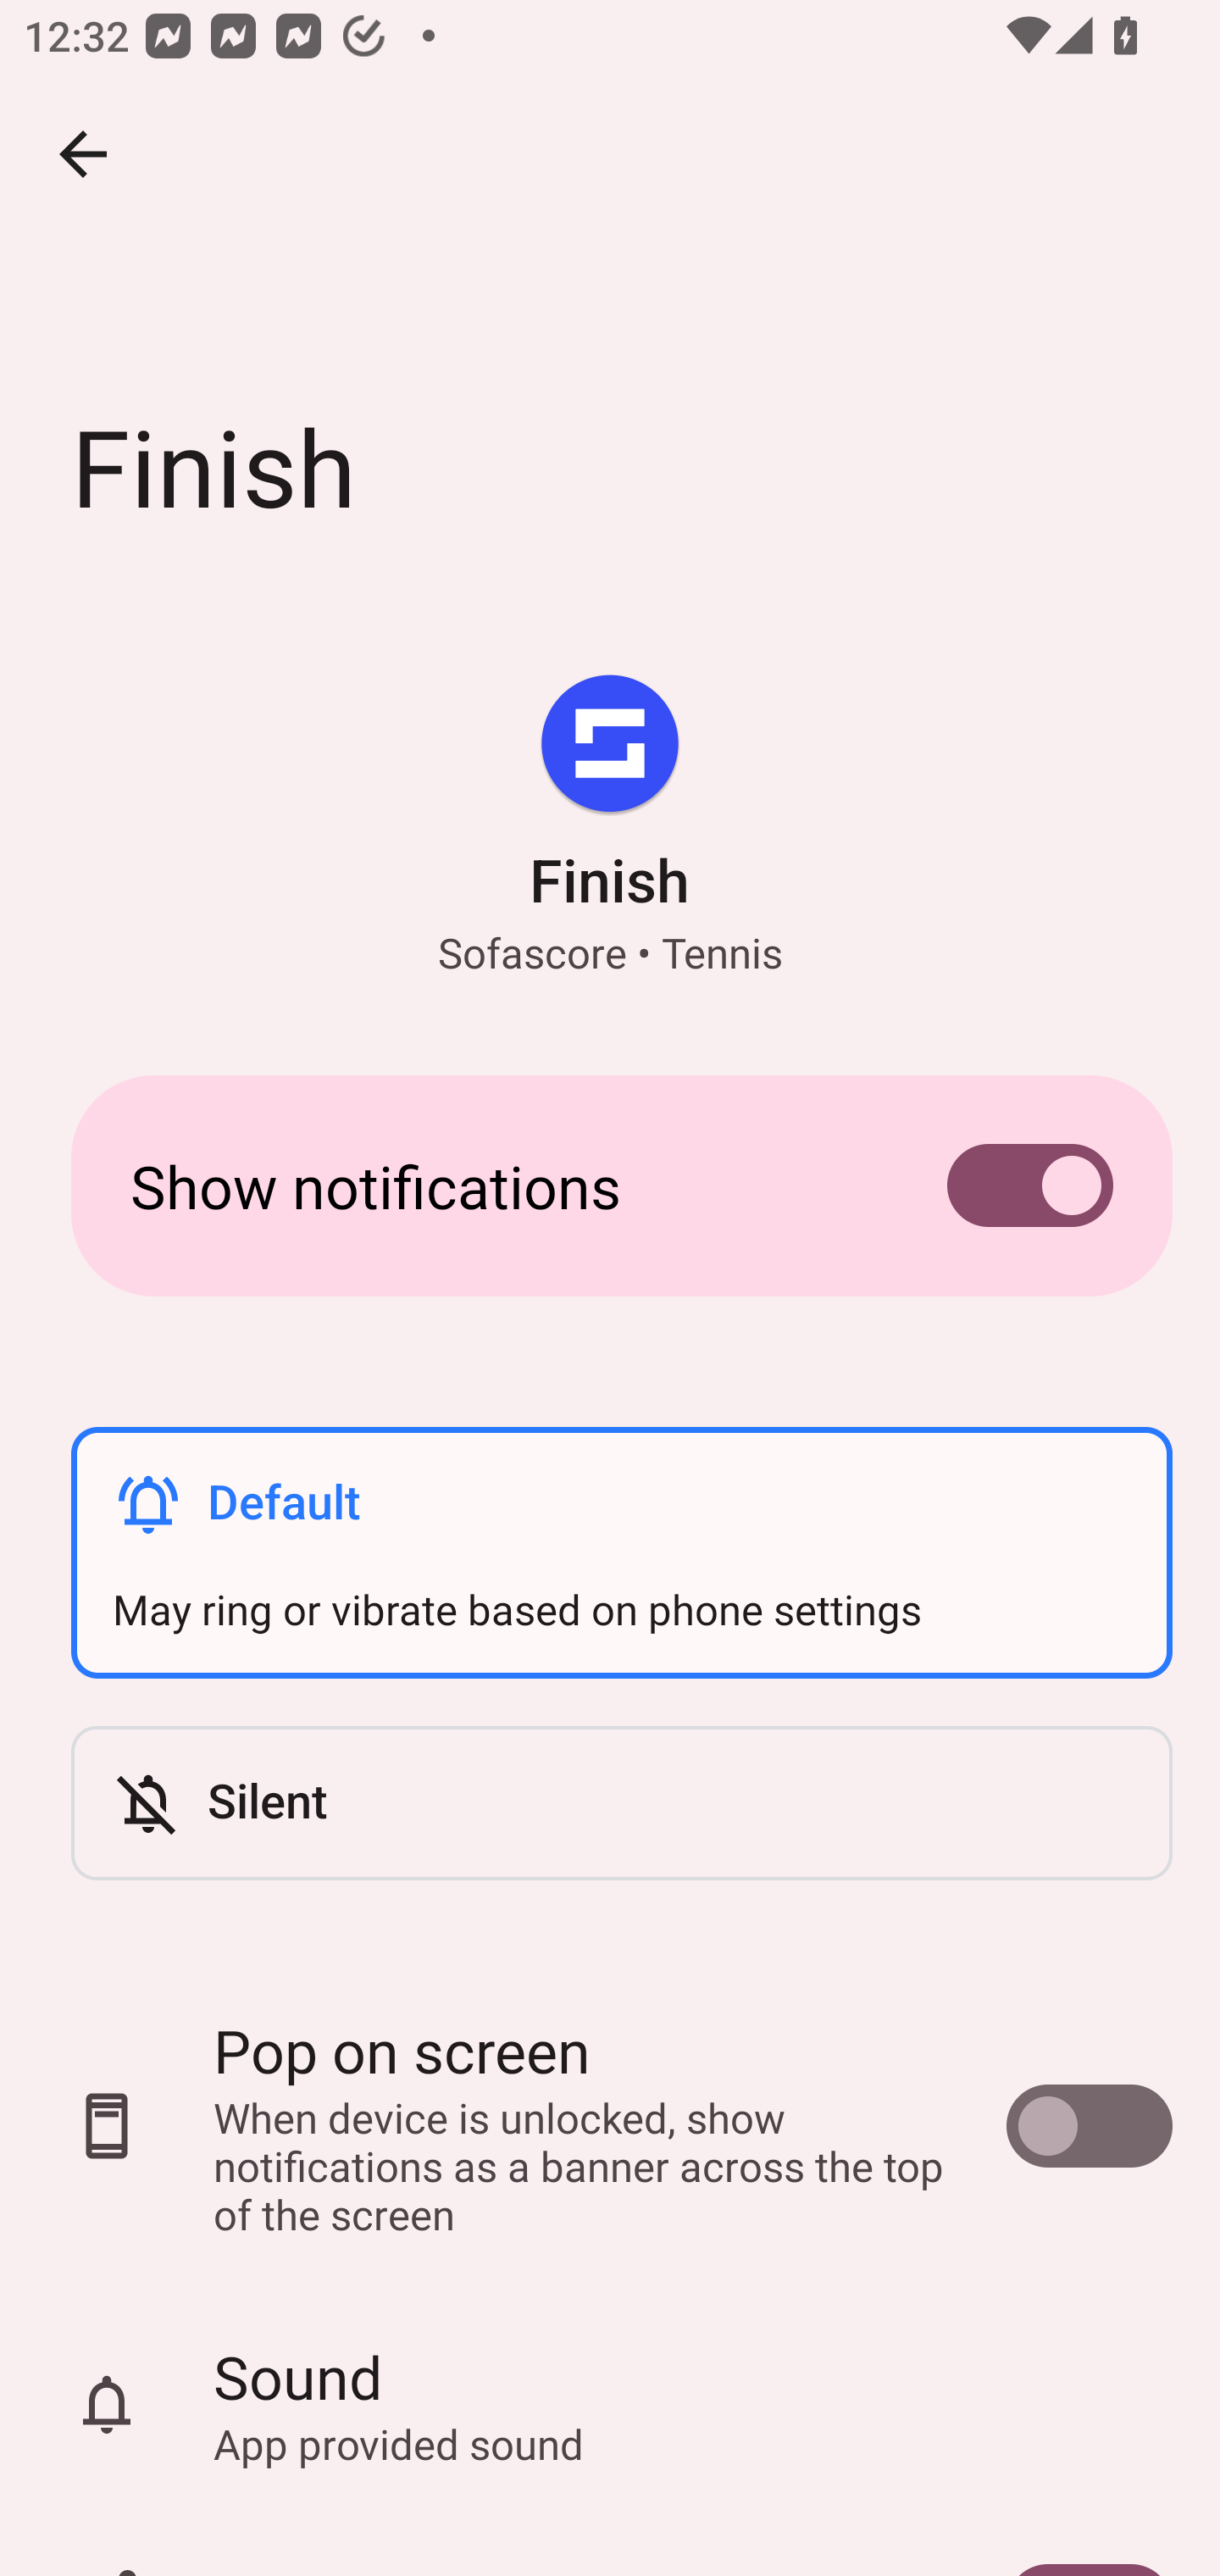  Describe the element at coordinates (621, 1803) in the screenshot. I see `Silent` at that location.